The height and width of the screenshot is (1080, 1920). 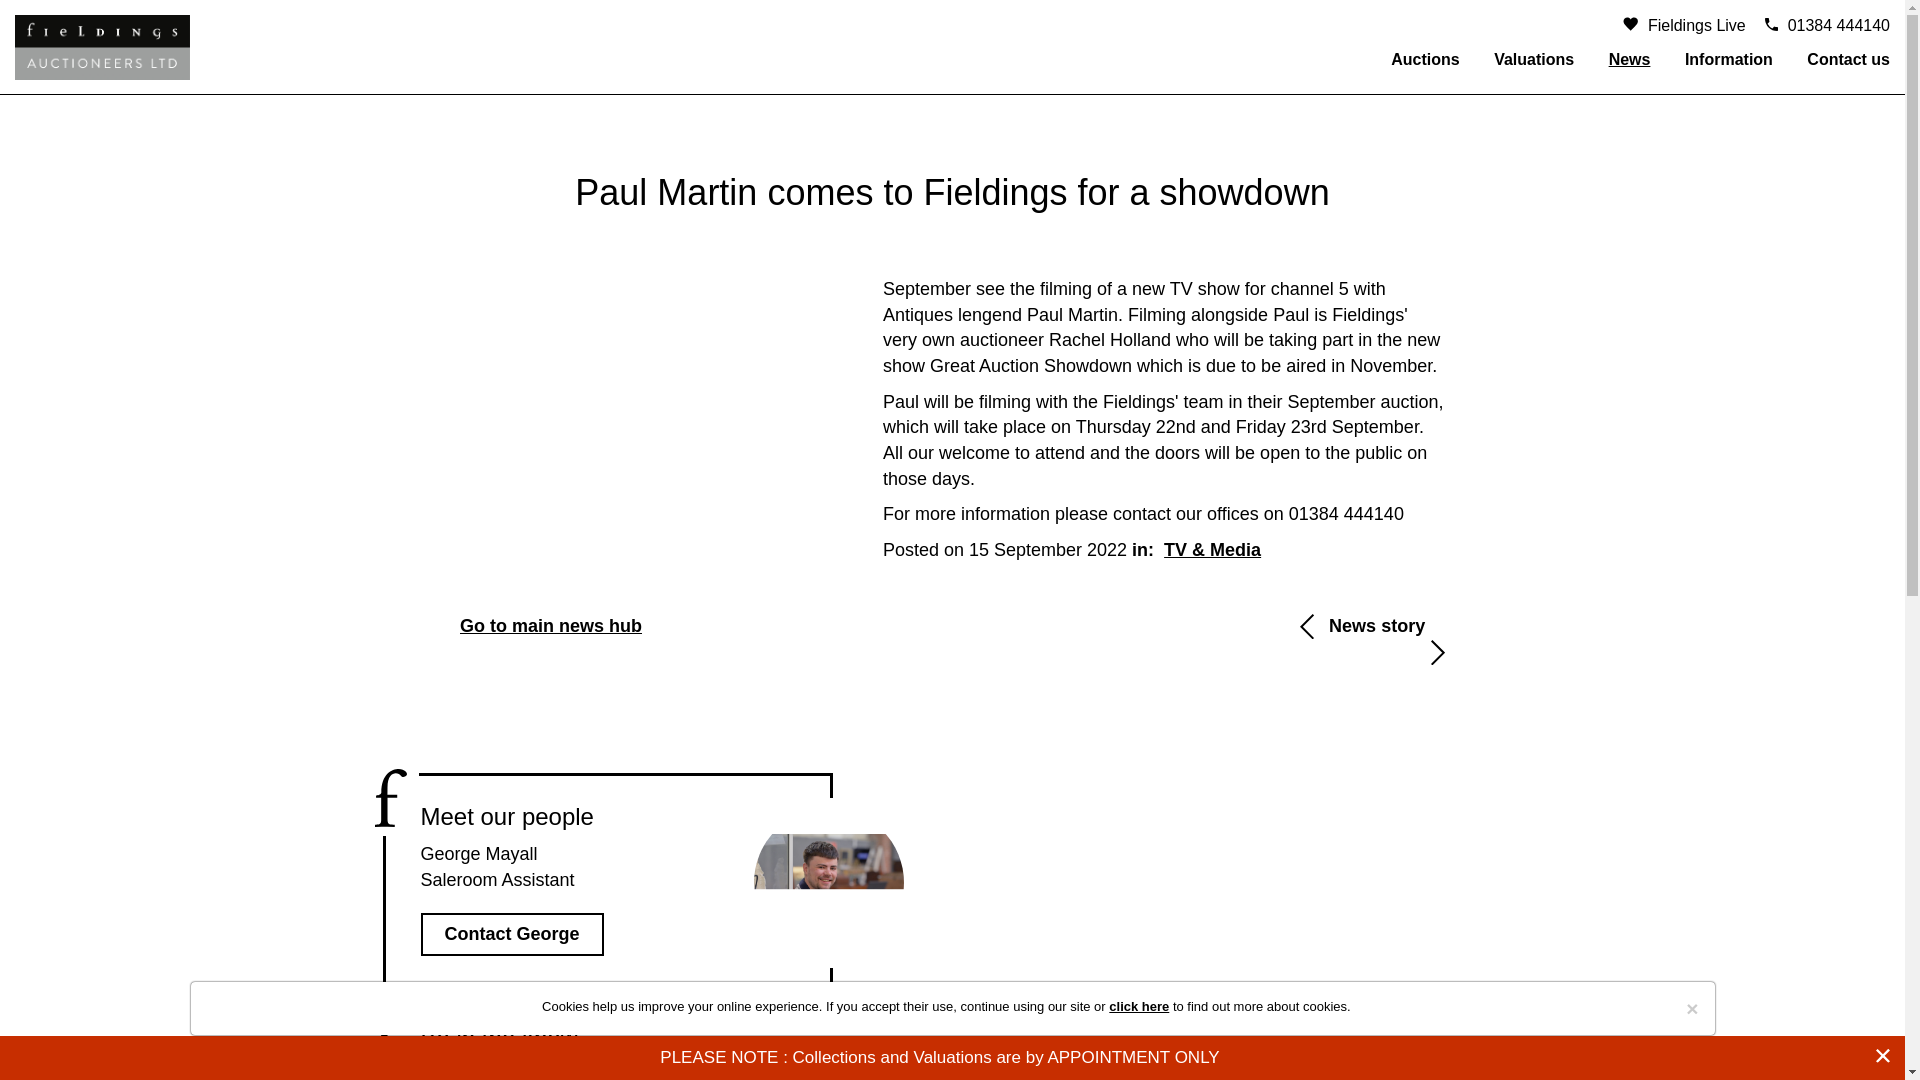 What do you see at coordinates (1630, 59) in the screenshot?
I see `News` at bounding box center [1630, 59].